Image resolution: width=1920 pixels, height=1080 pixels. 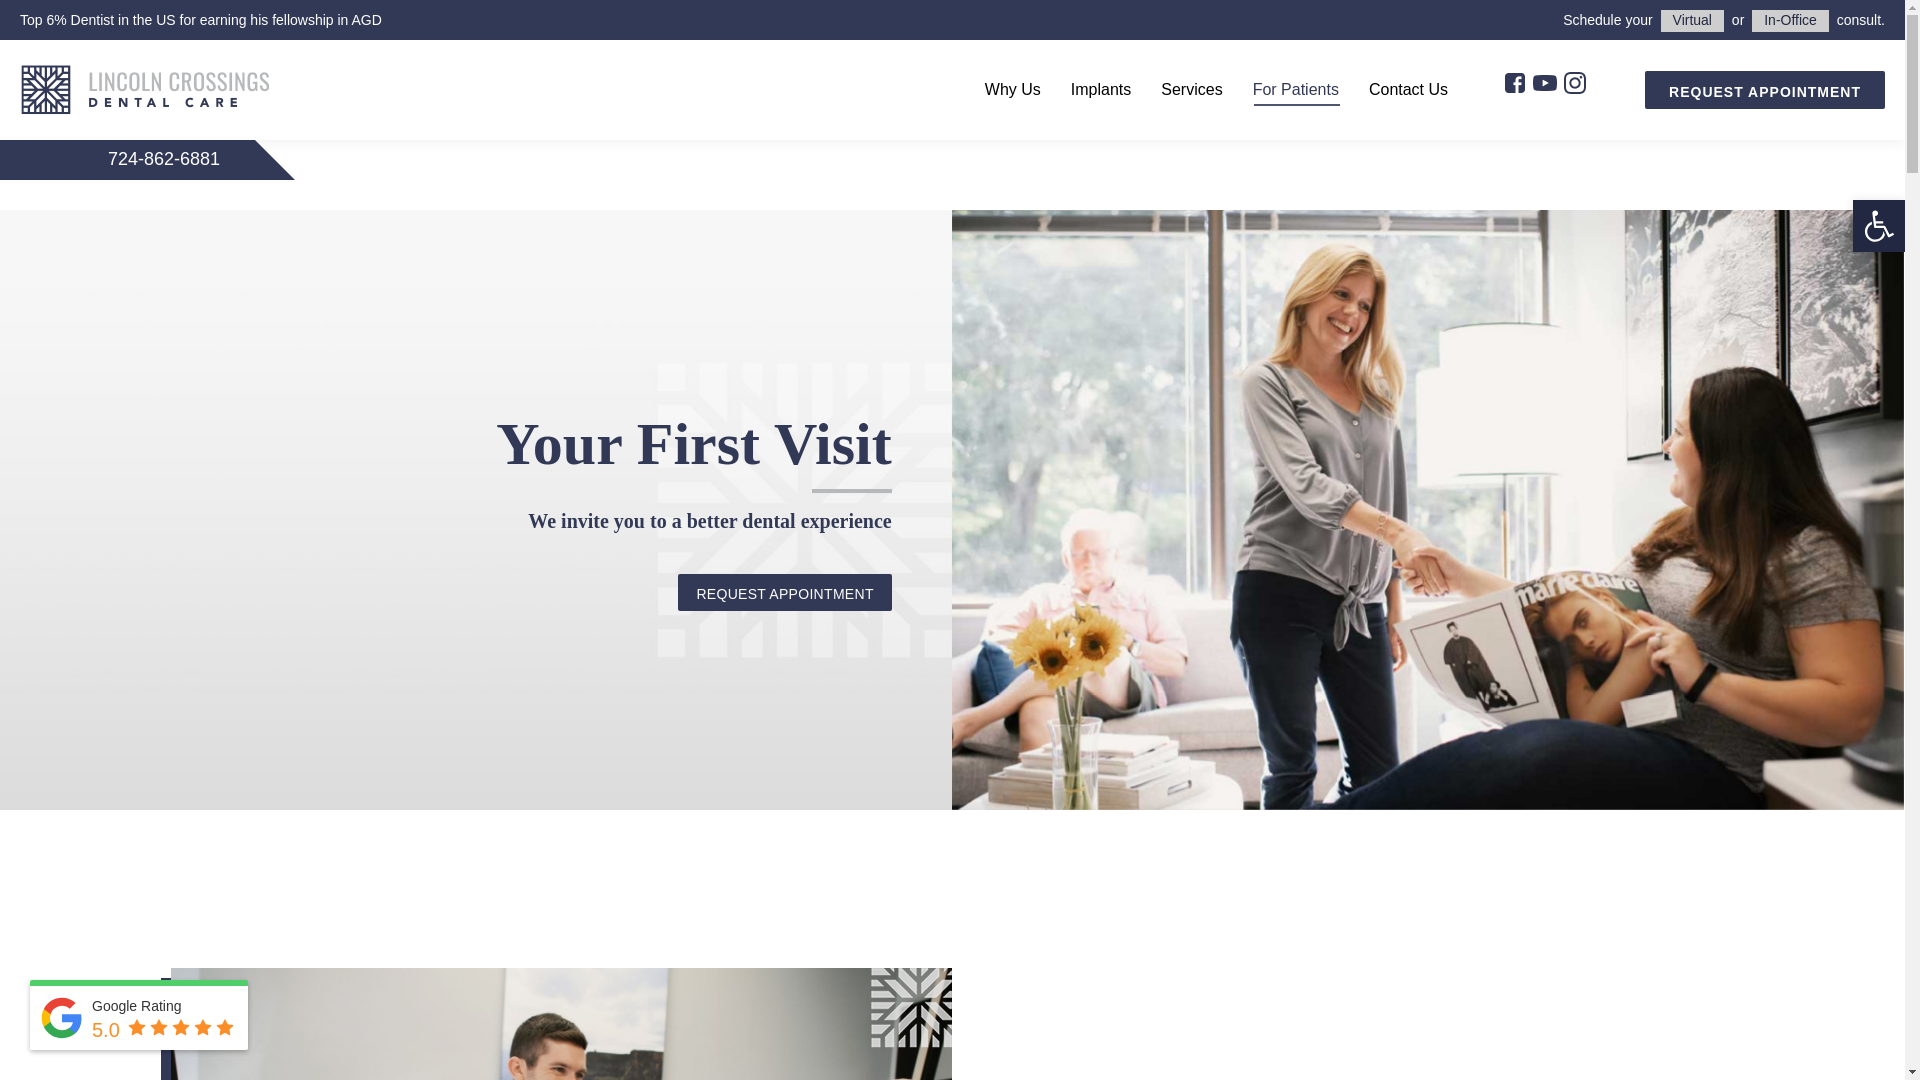 I want to click on YouTube page opens in new window, so click(x=1547, y=86).